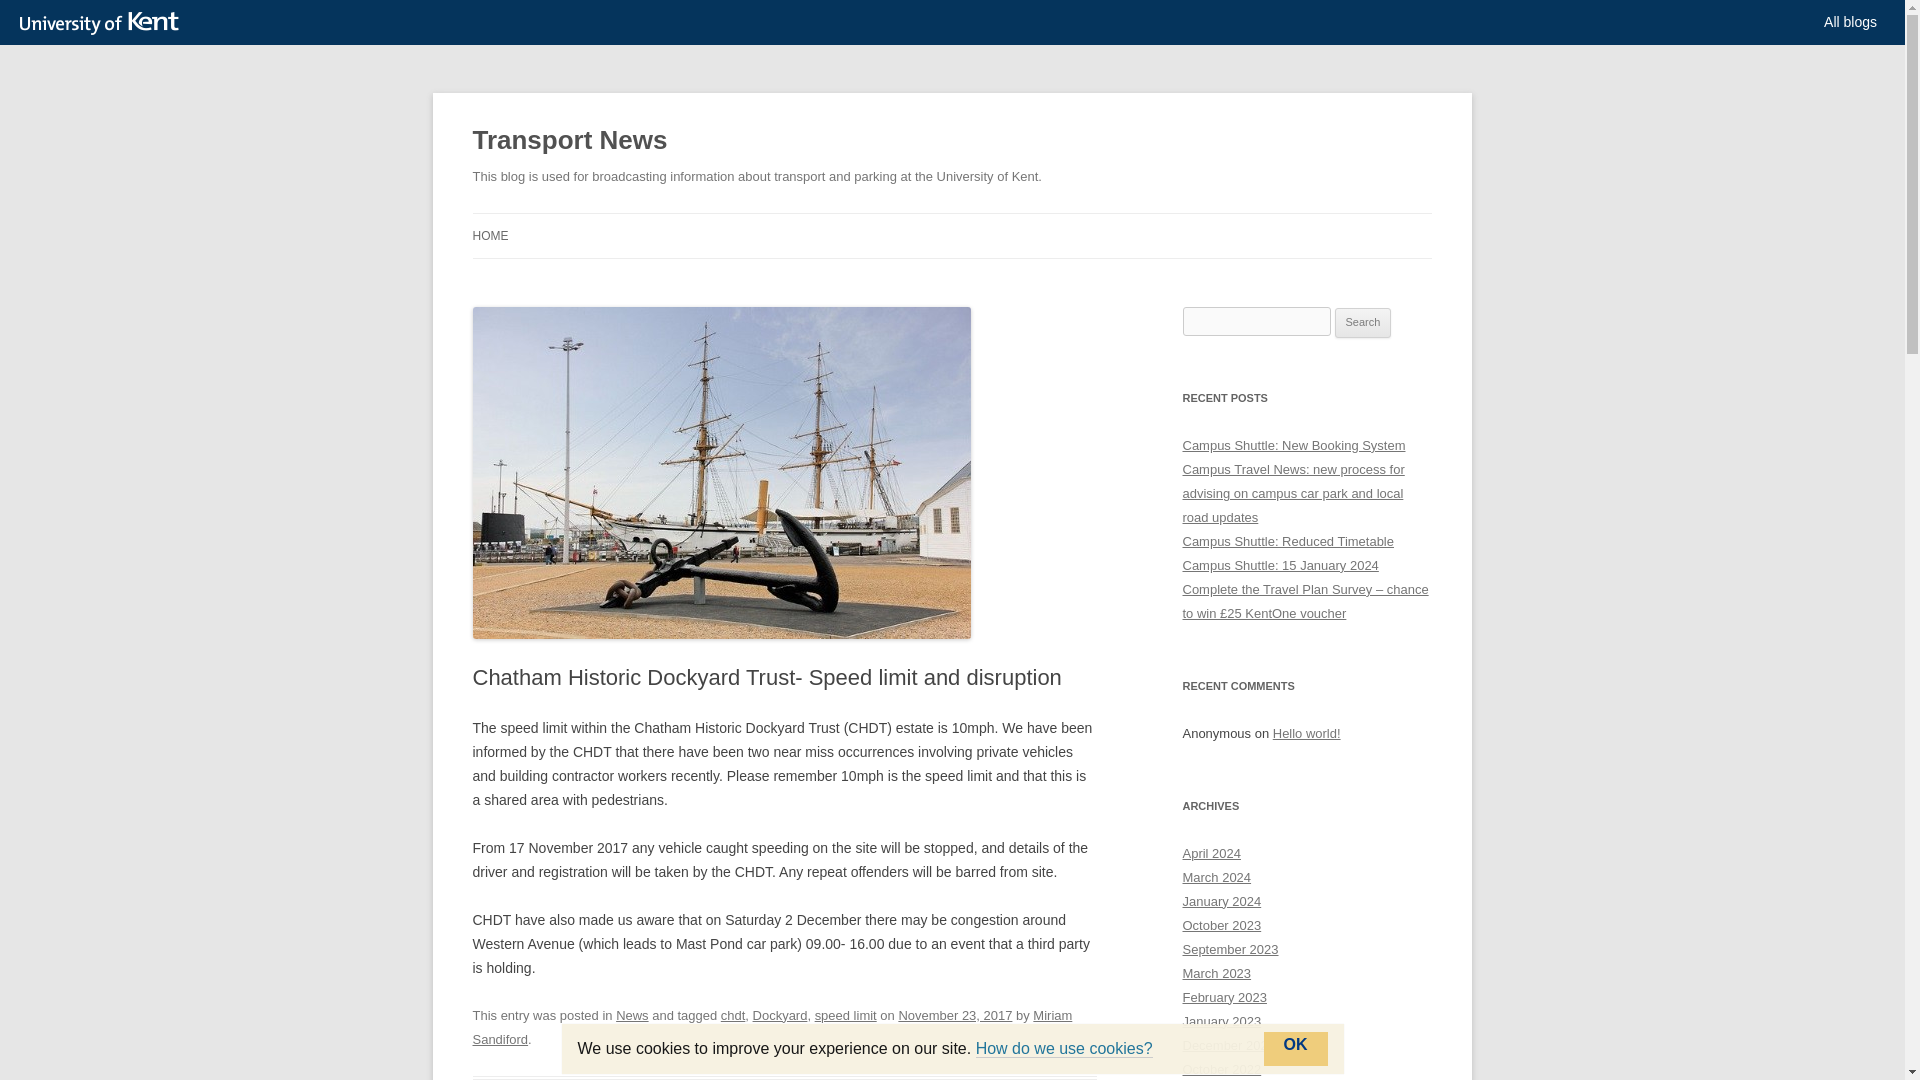  I want to click on October 2023, so click(1222, 926).